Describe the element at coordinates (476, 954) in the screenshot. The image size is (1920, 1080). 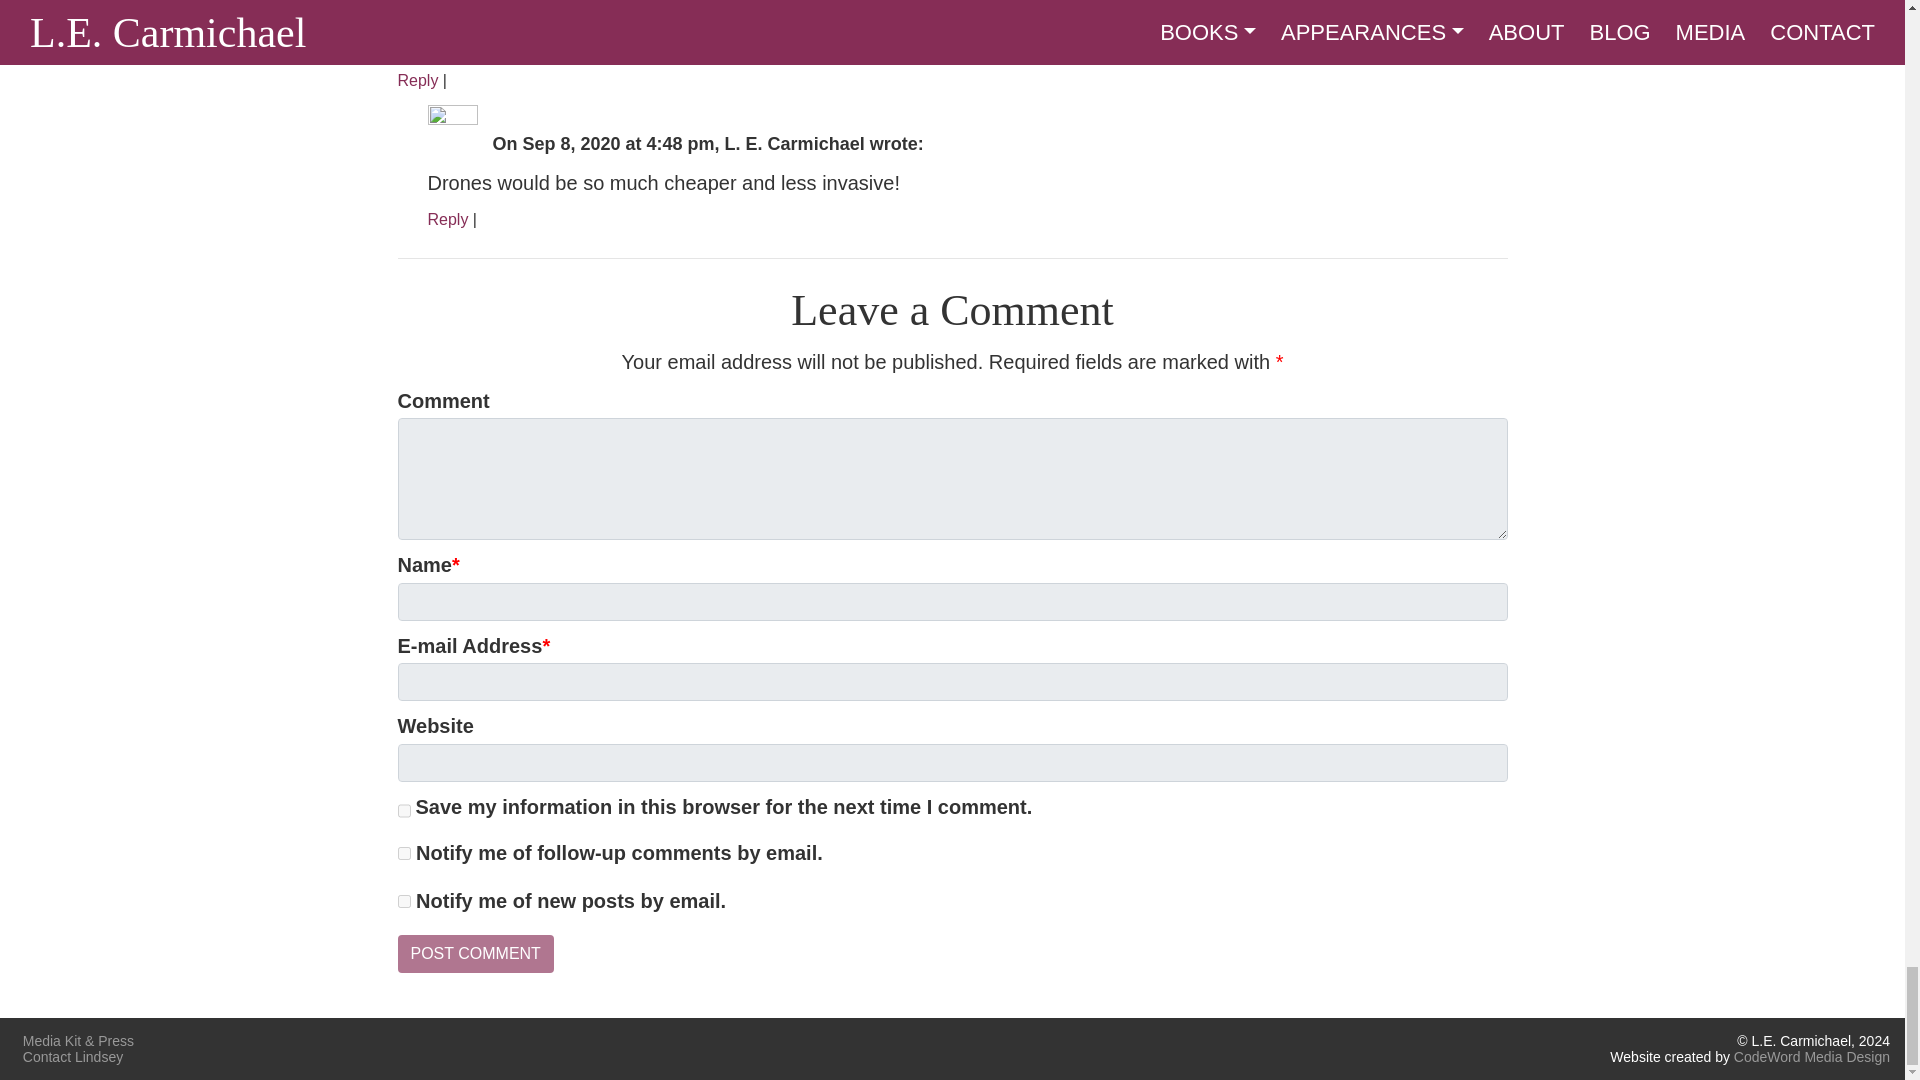
I see `Post Comment` at that location.